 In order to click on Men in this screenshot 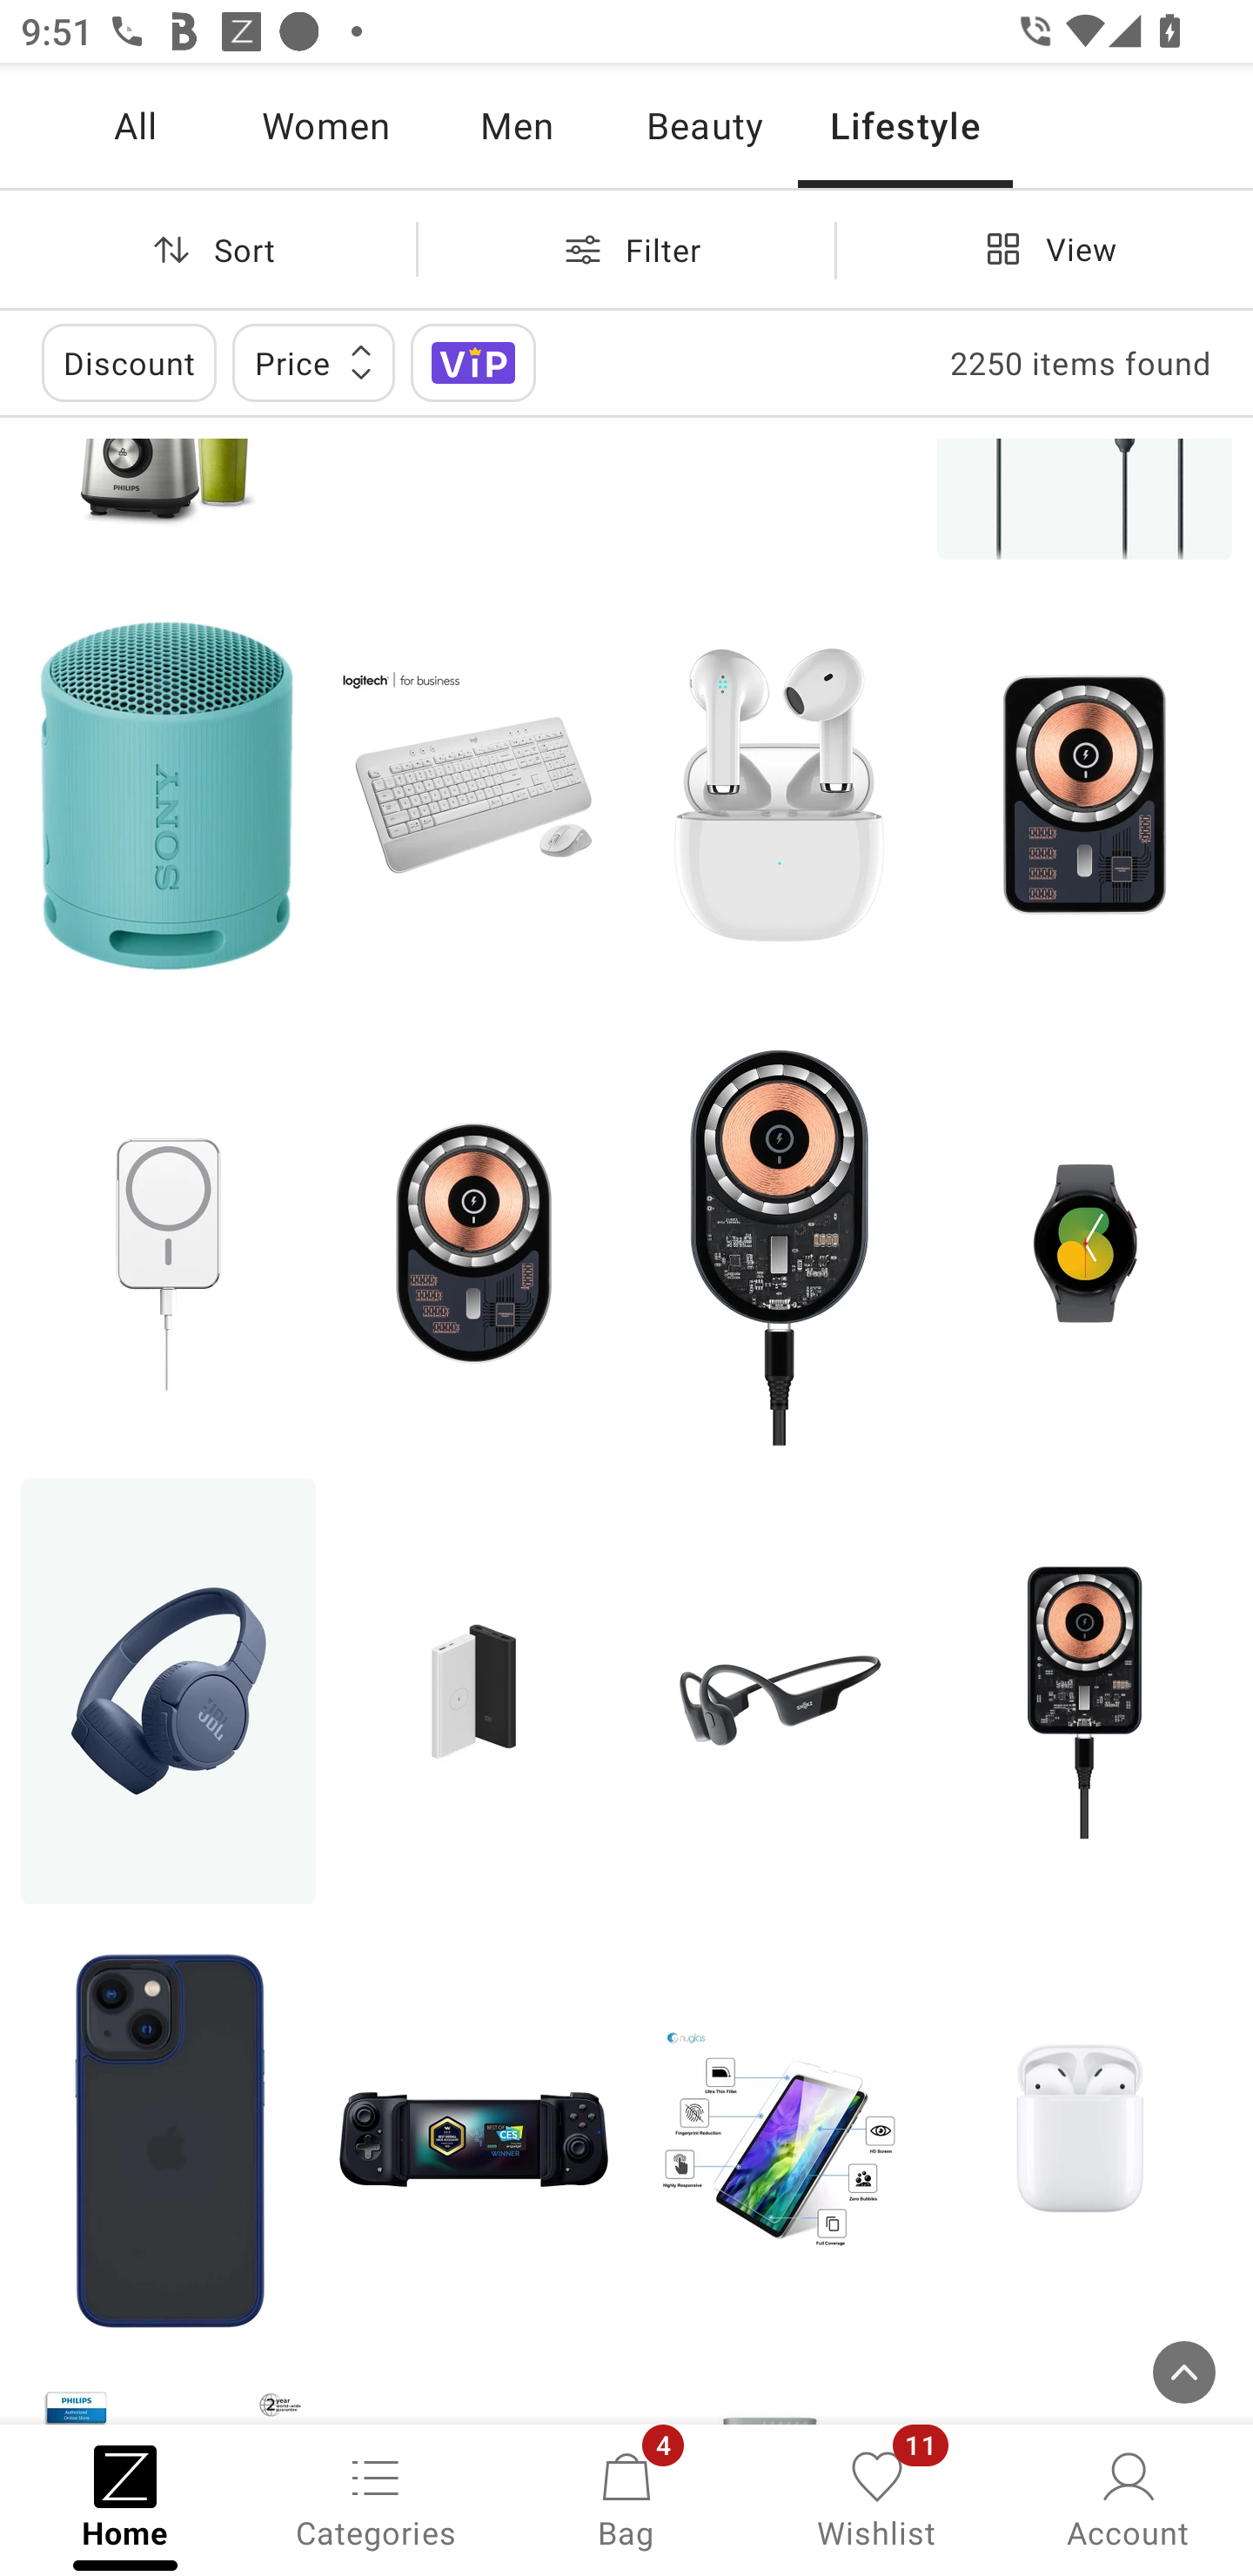, I will do `click(516, 125)`.